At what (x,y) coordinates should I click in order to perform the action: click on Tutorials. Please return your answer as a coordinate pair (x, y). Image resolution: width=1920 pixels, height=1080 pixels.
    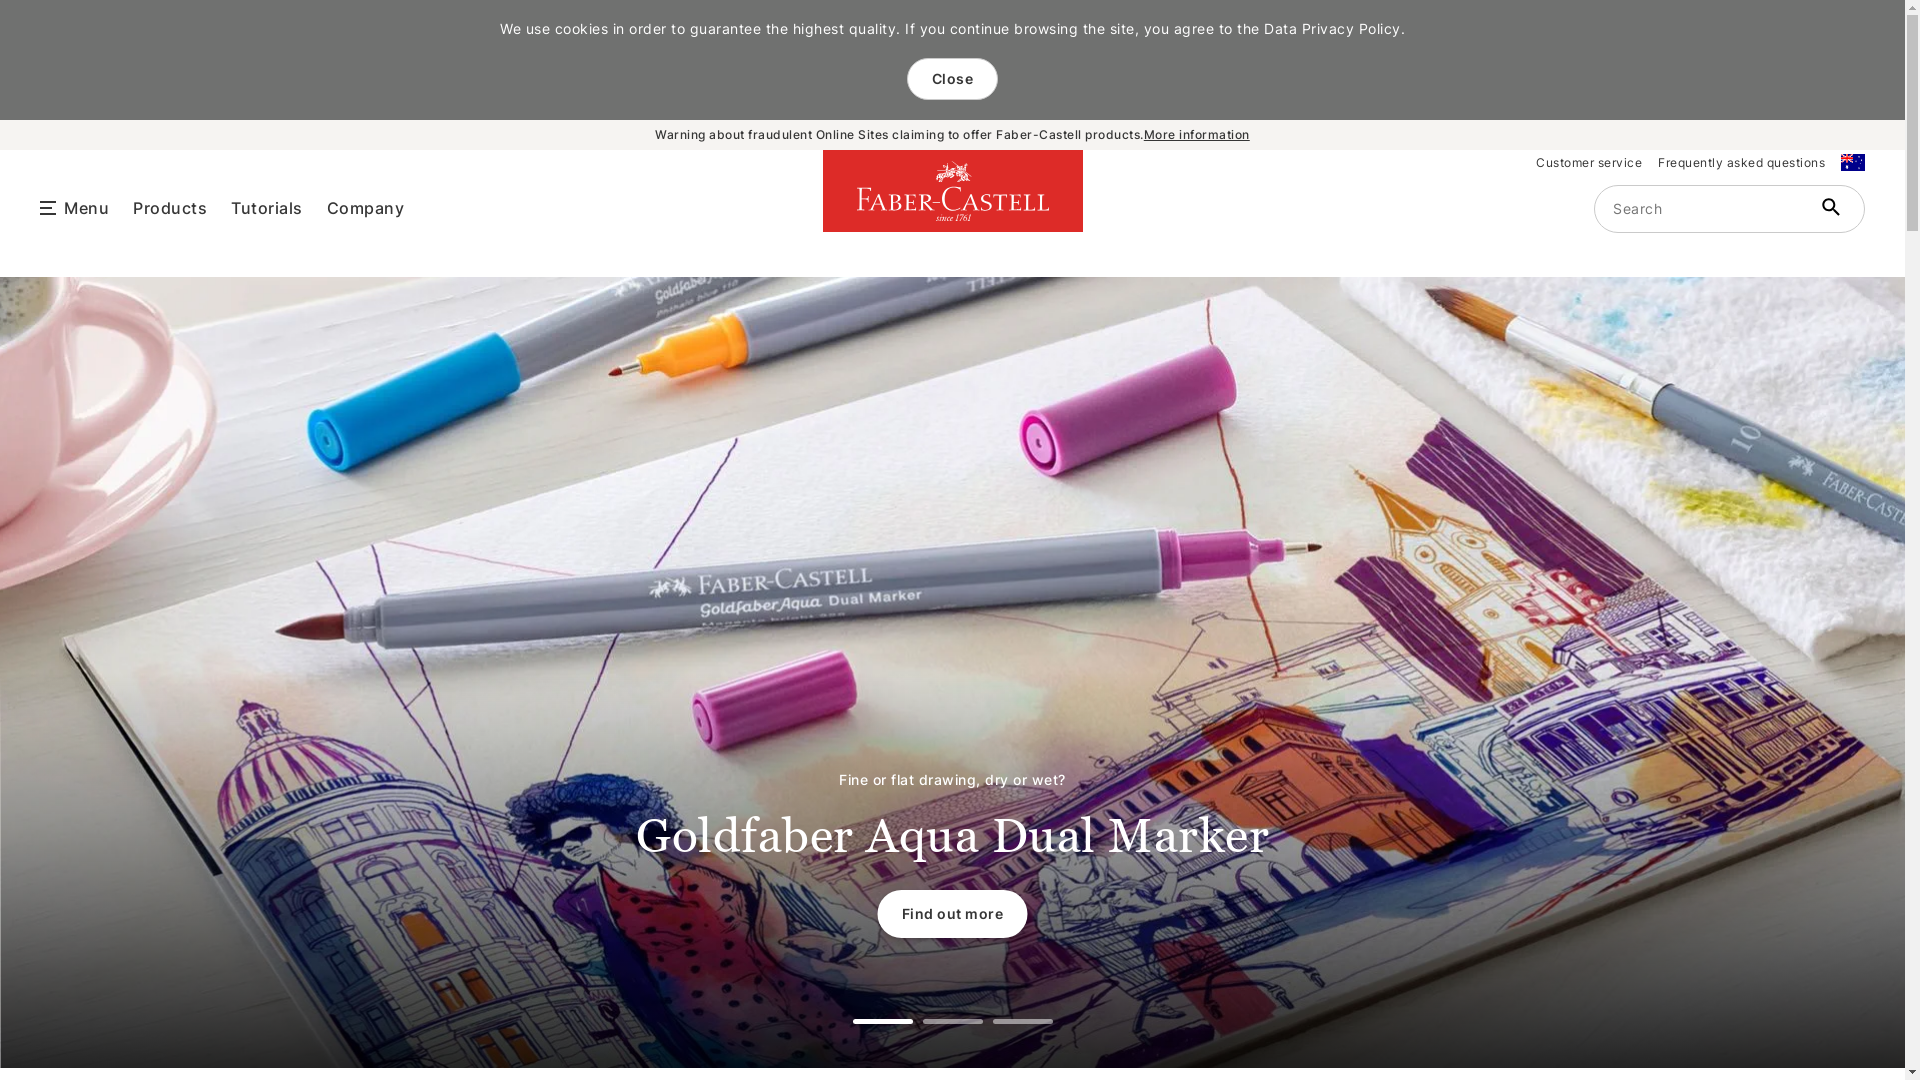
    Looking at the image, I should click on (267, 207).